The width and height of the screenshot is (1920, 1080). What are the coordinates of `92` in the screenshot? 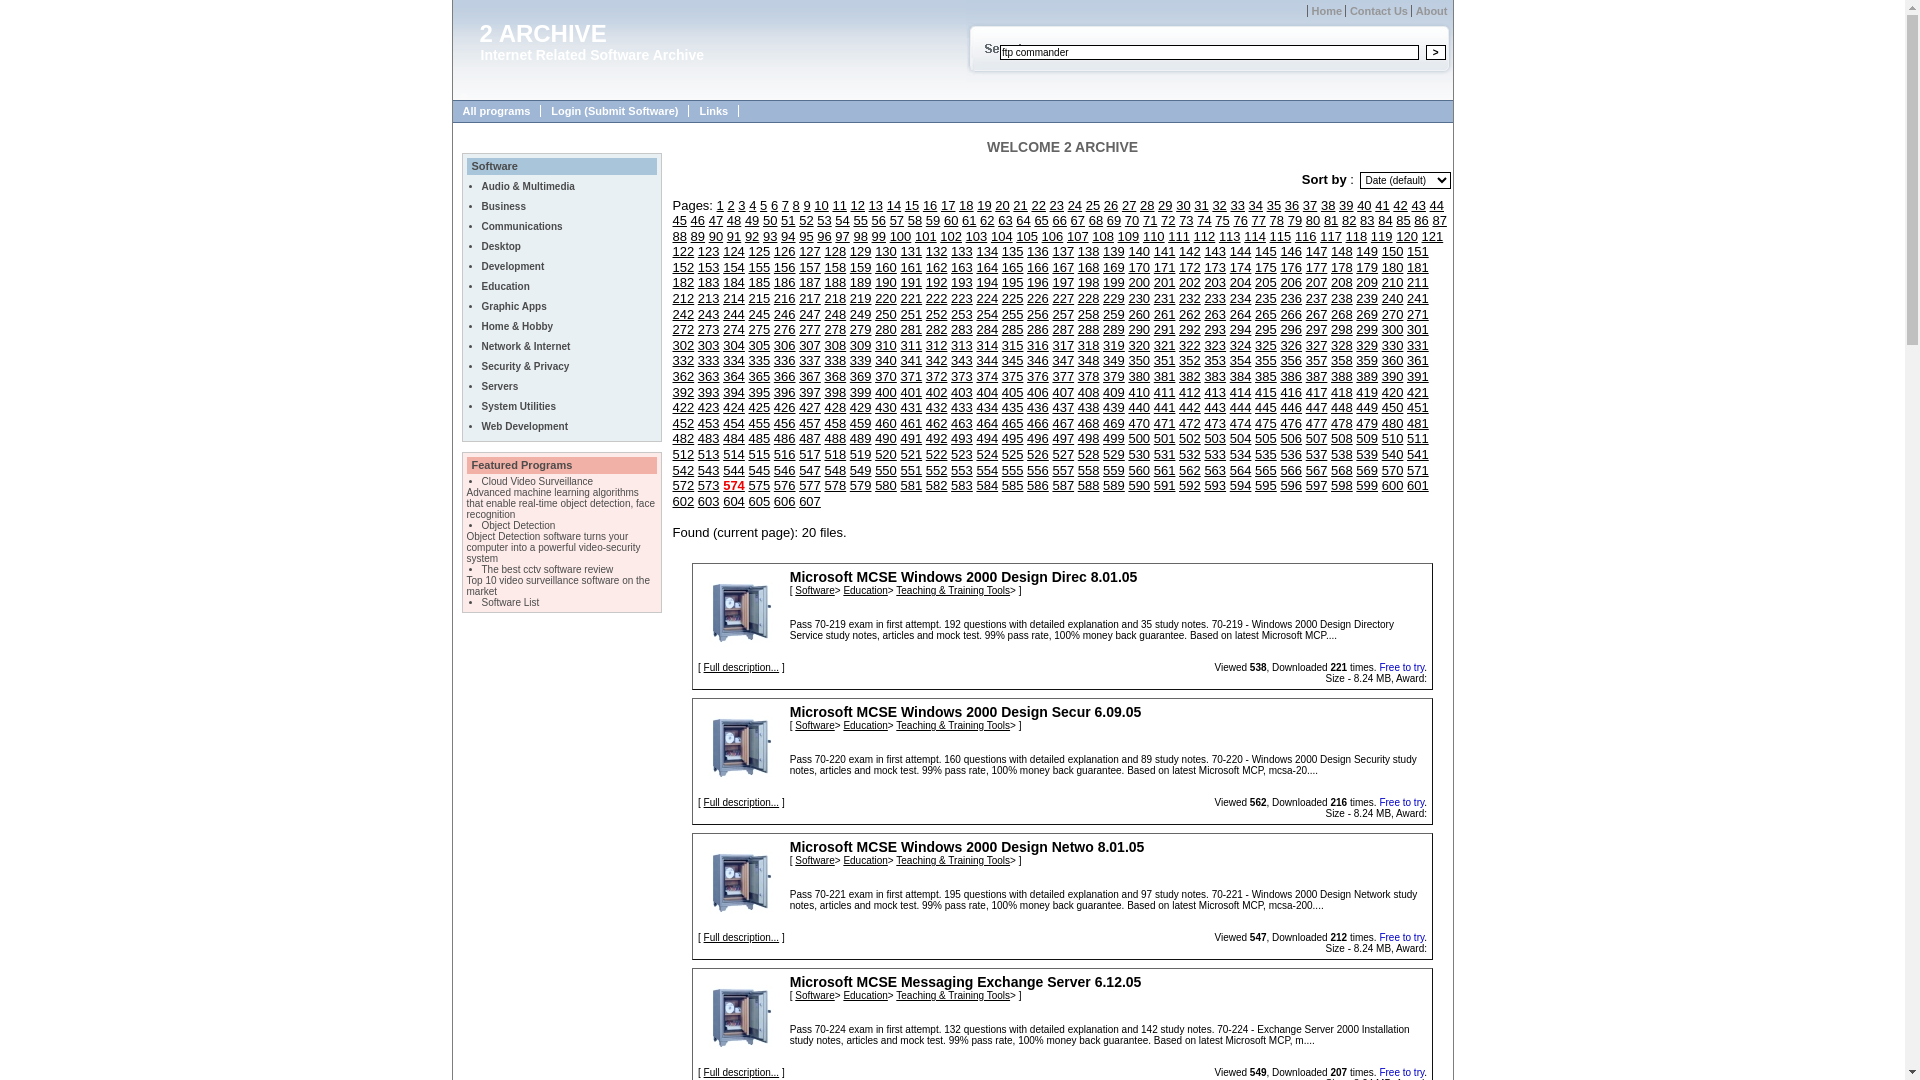 It's located at (752, 236).